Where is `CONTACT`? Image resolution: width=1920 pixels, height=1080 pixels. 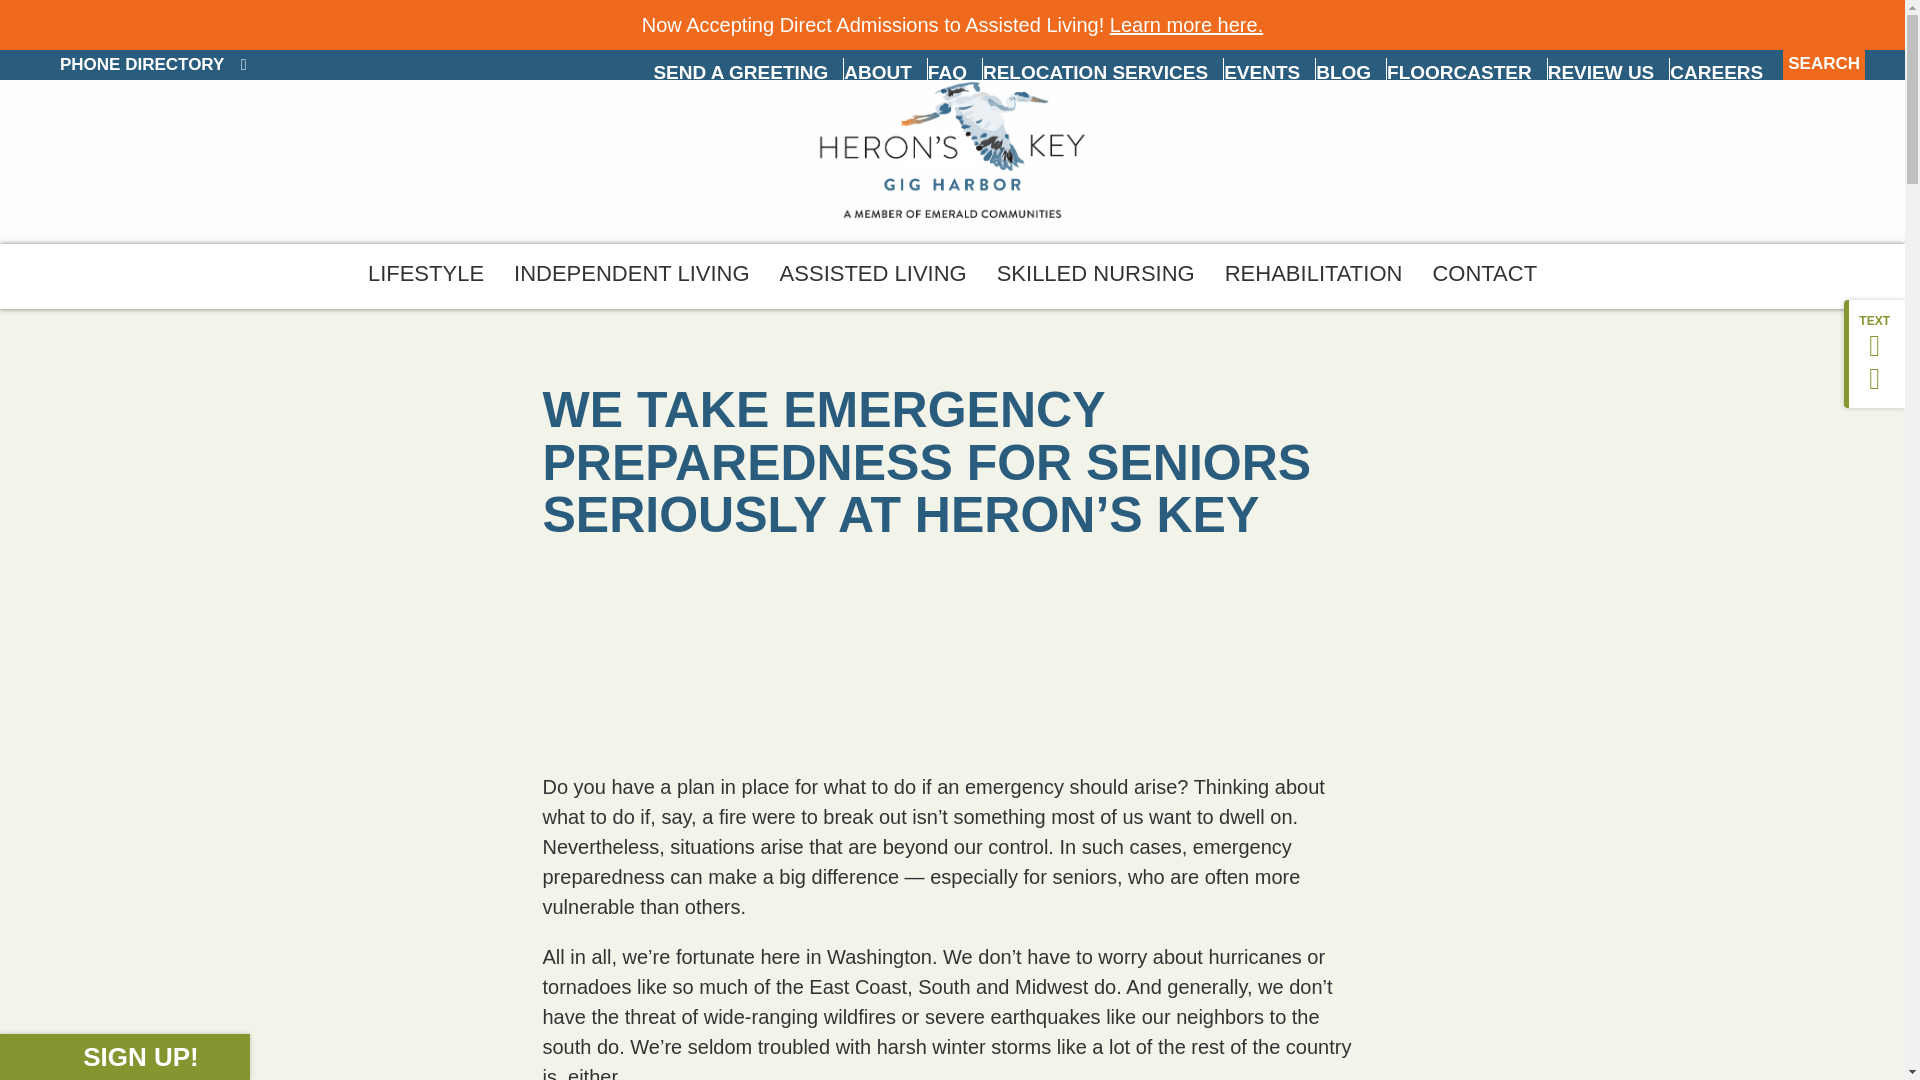
CONTACT is located at coordinates (1484, 276).